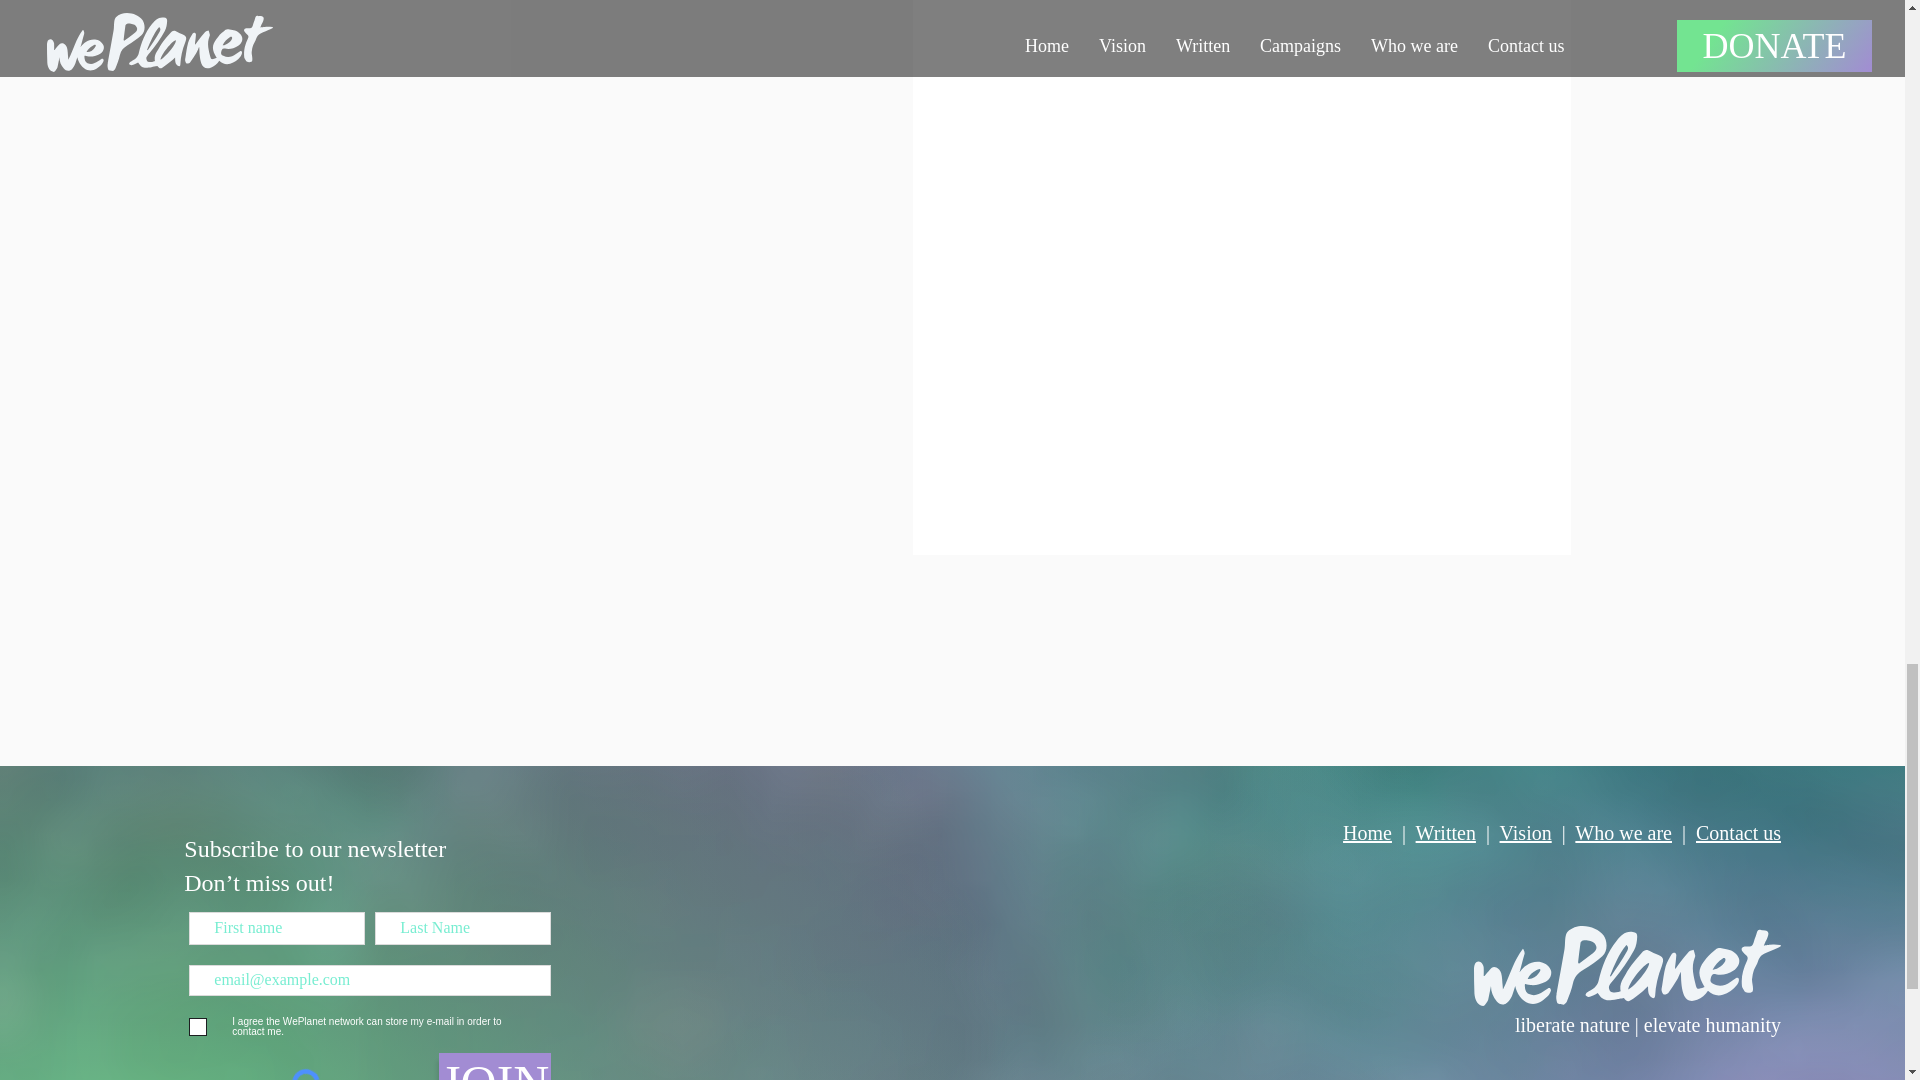 The image size is (1920, 1080). What do you see at coordinates (1623, 832) in the screenshot?
I see `Who we are` at bounding box center [1623, 832].